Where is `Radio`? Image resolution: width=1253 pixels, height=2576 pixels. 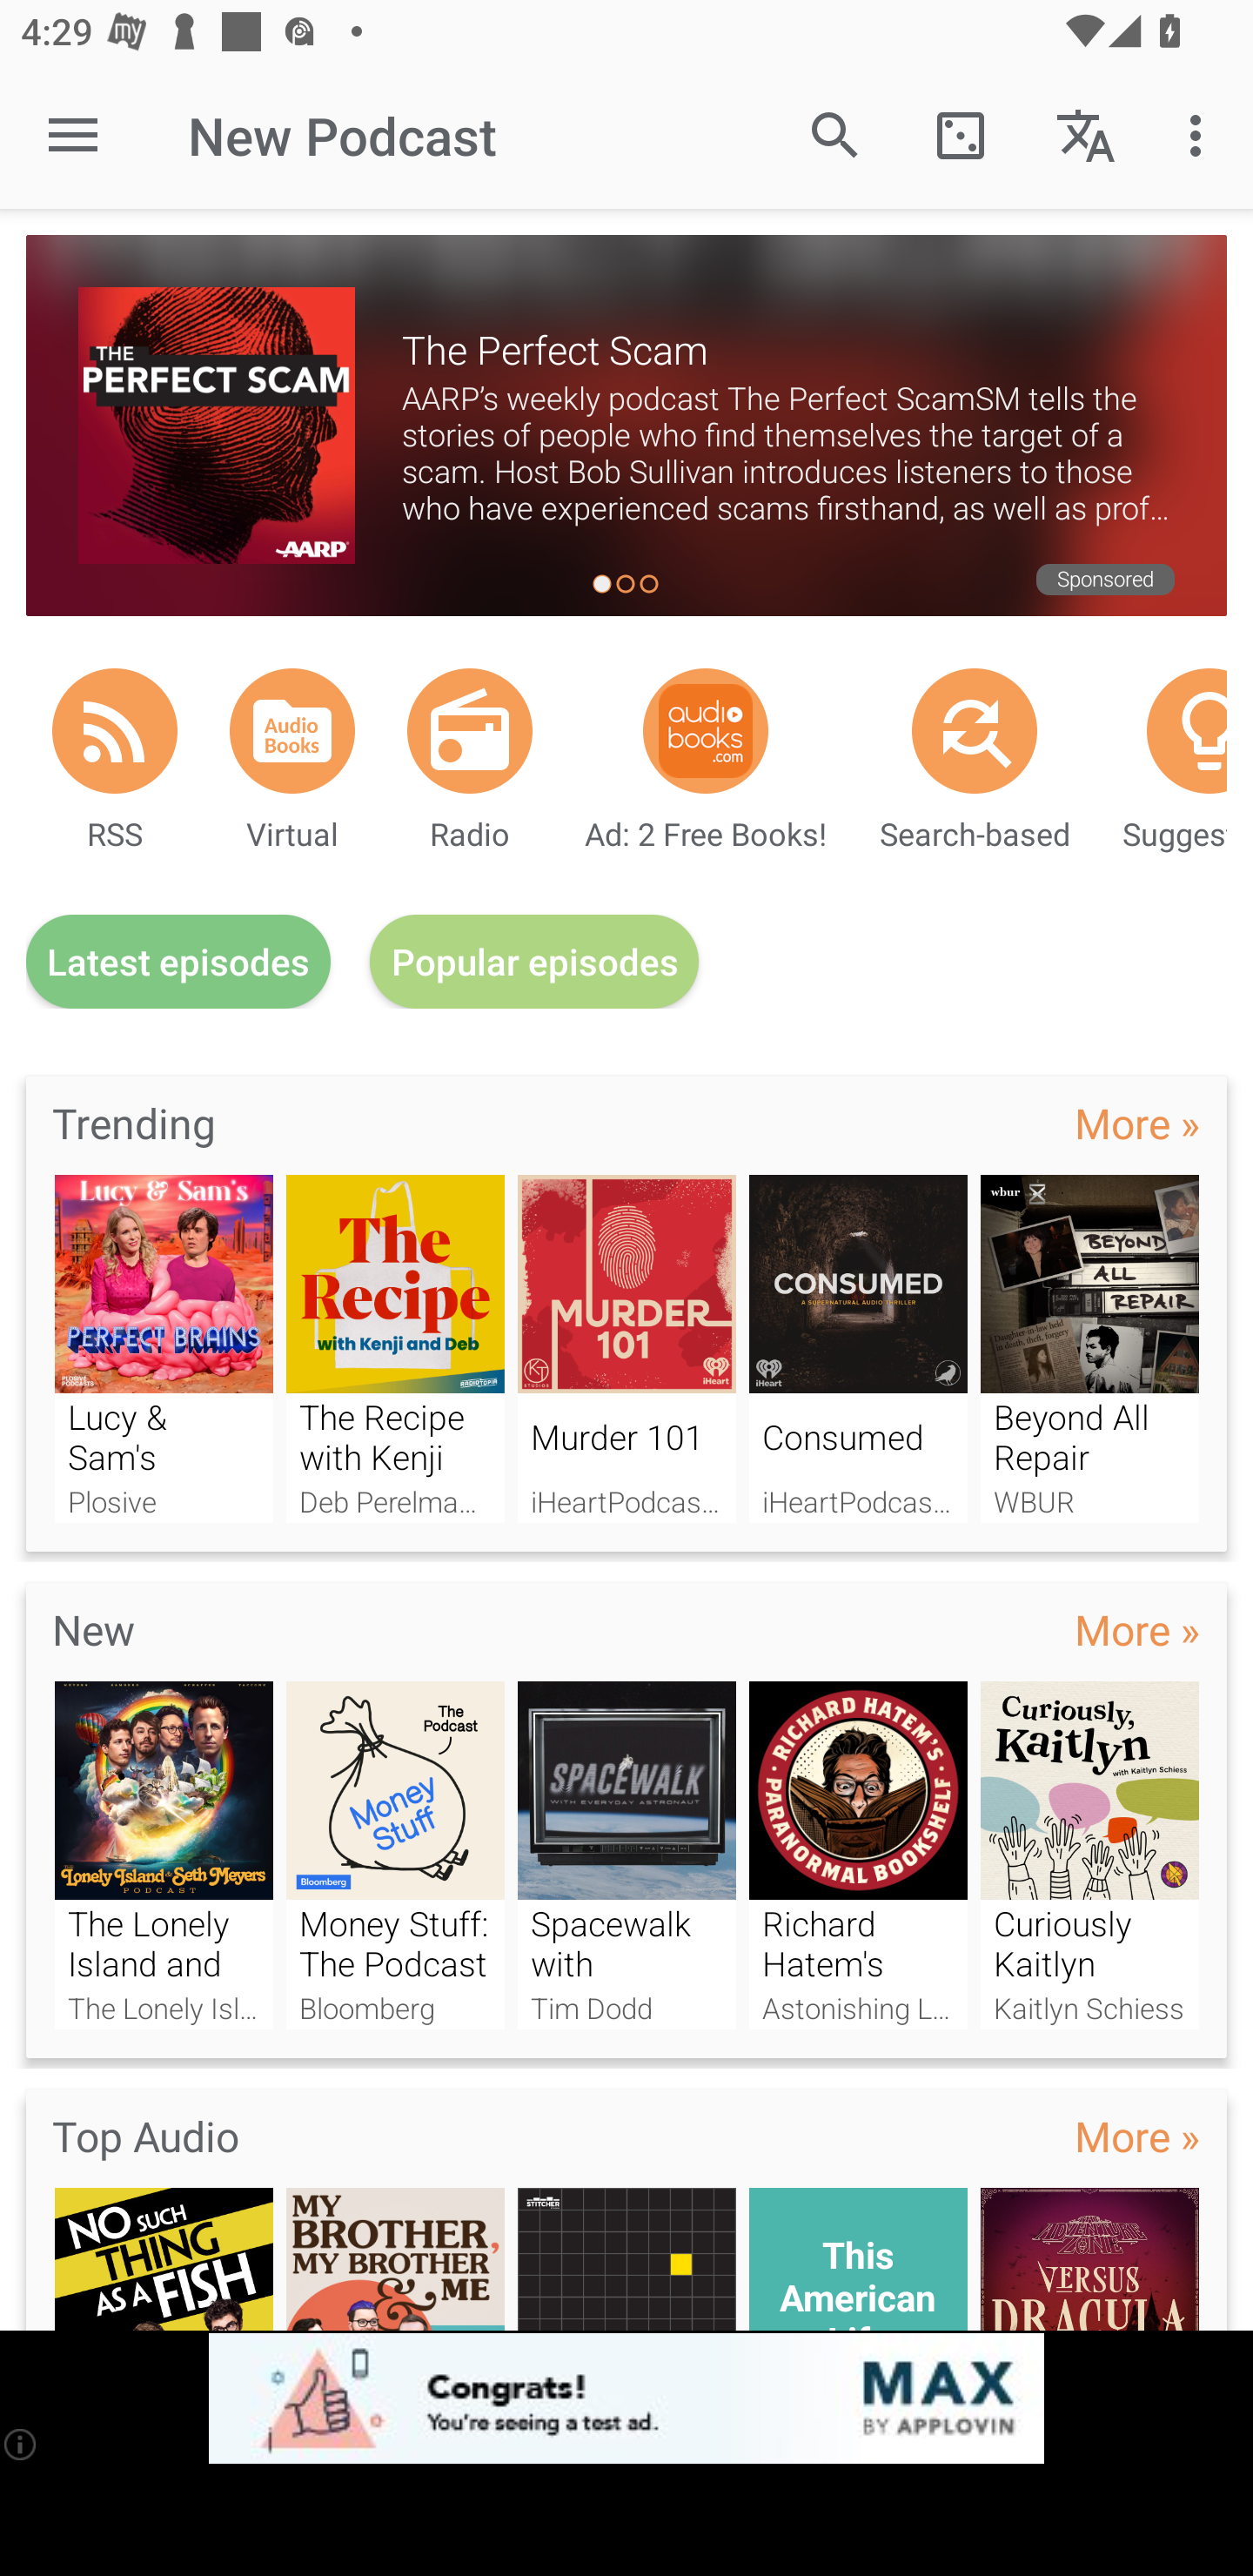
Radio is located at coordinates (470, 729).